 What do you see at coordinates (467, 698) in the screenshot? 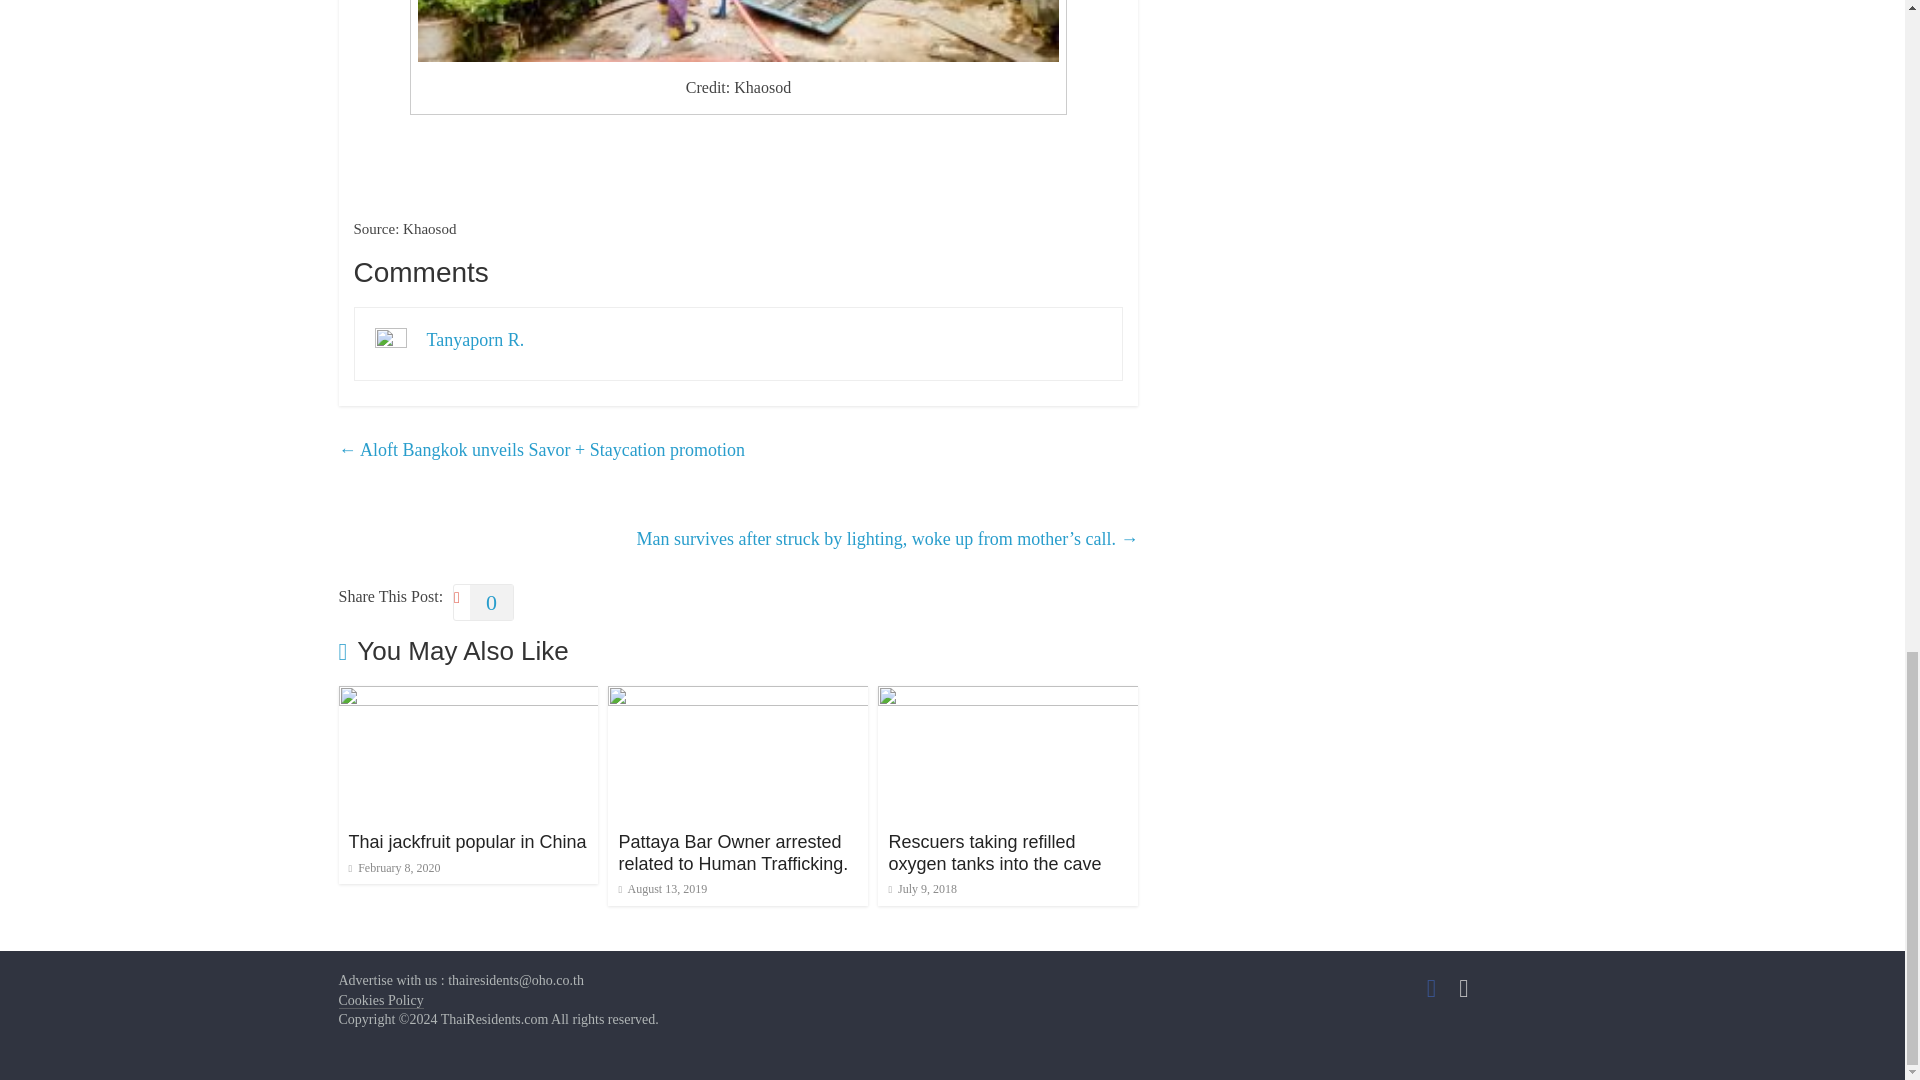
I see `Thai jackfruit popular in China` at bounding box center [467, 698].